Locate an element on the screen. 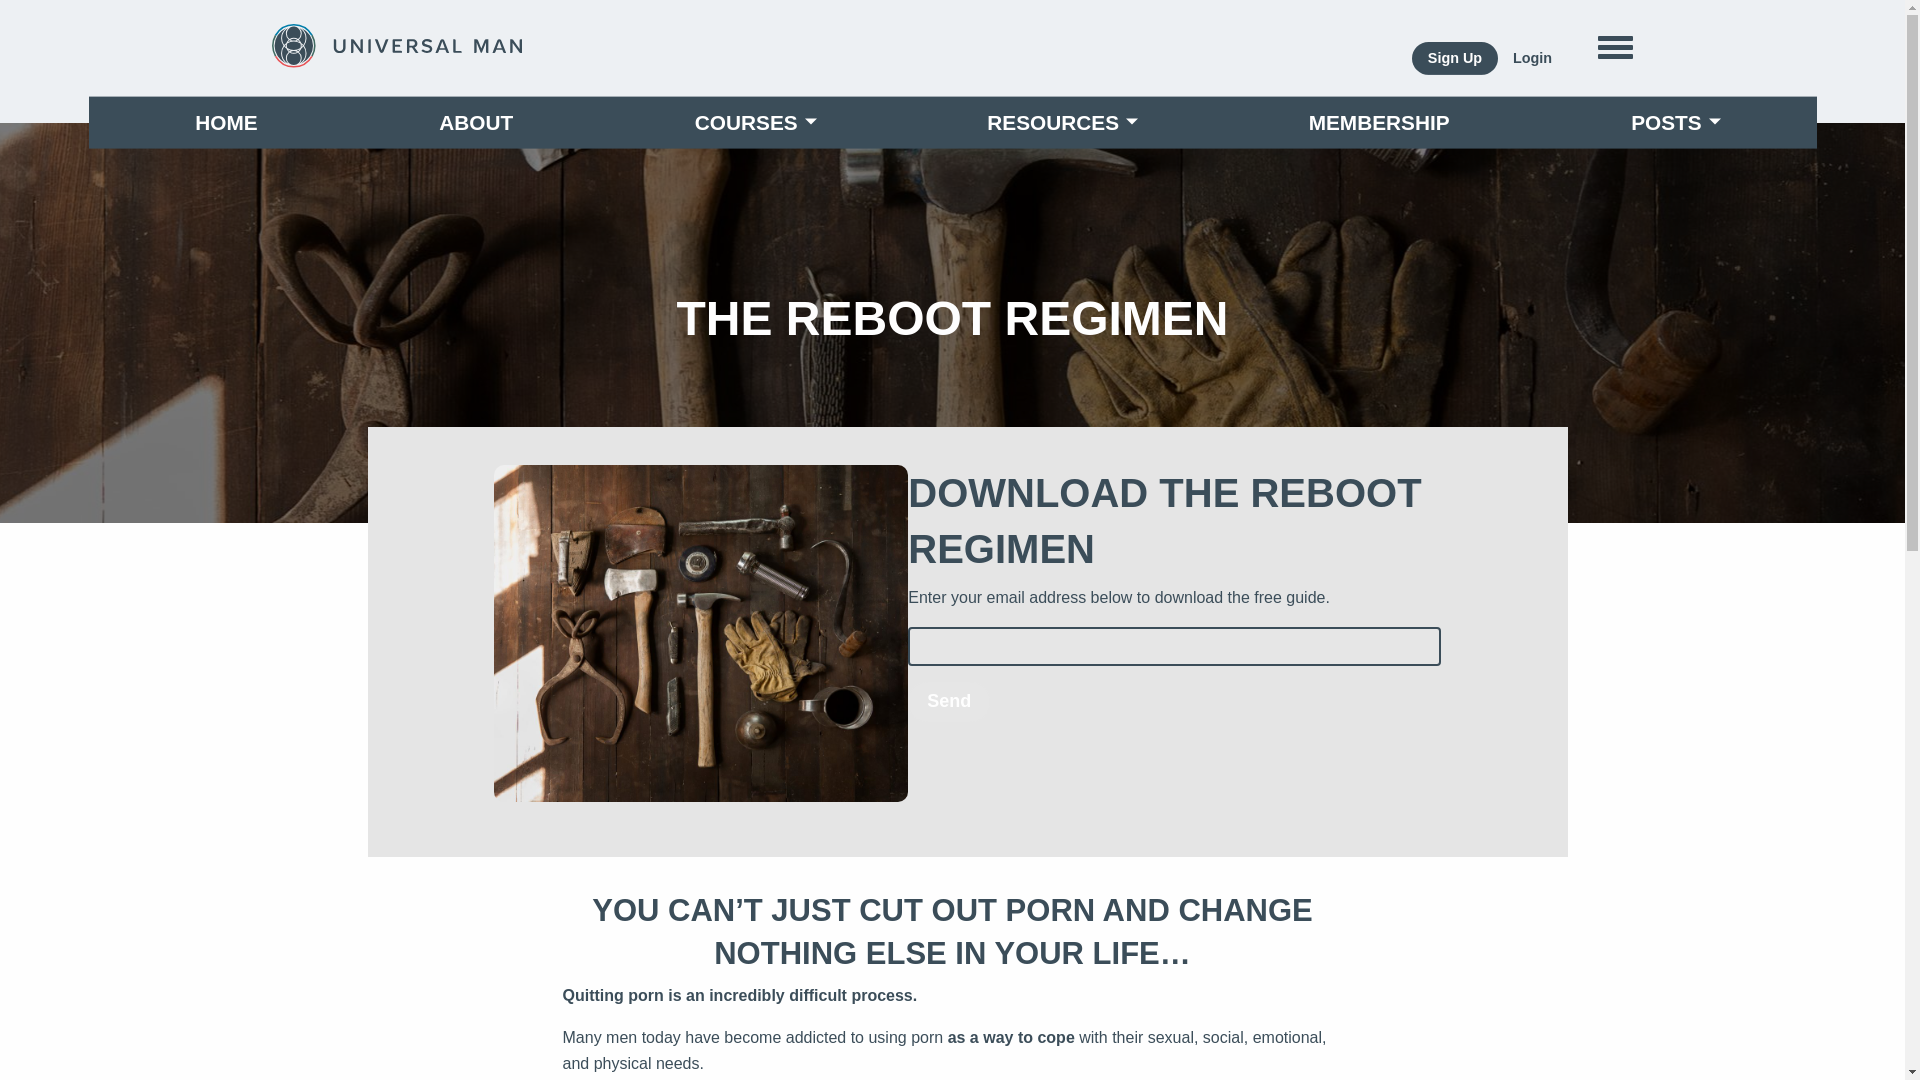 The height and width of the screenshot is (1080, 1920). Login is located at coordinates (1532, 58).